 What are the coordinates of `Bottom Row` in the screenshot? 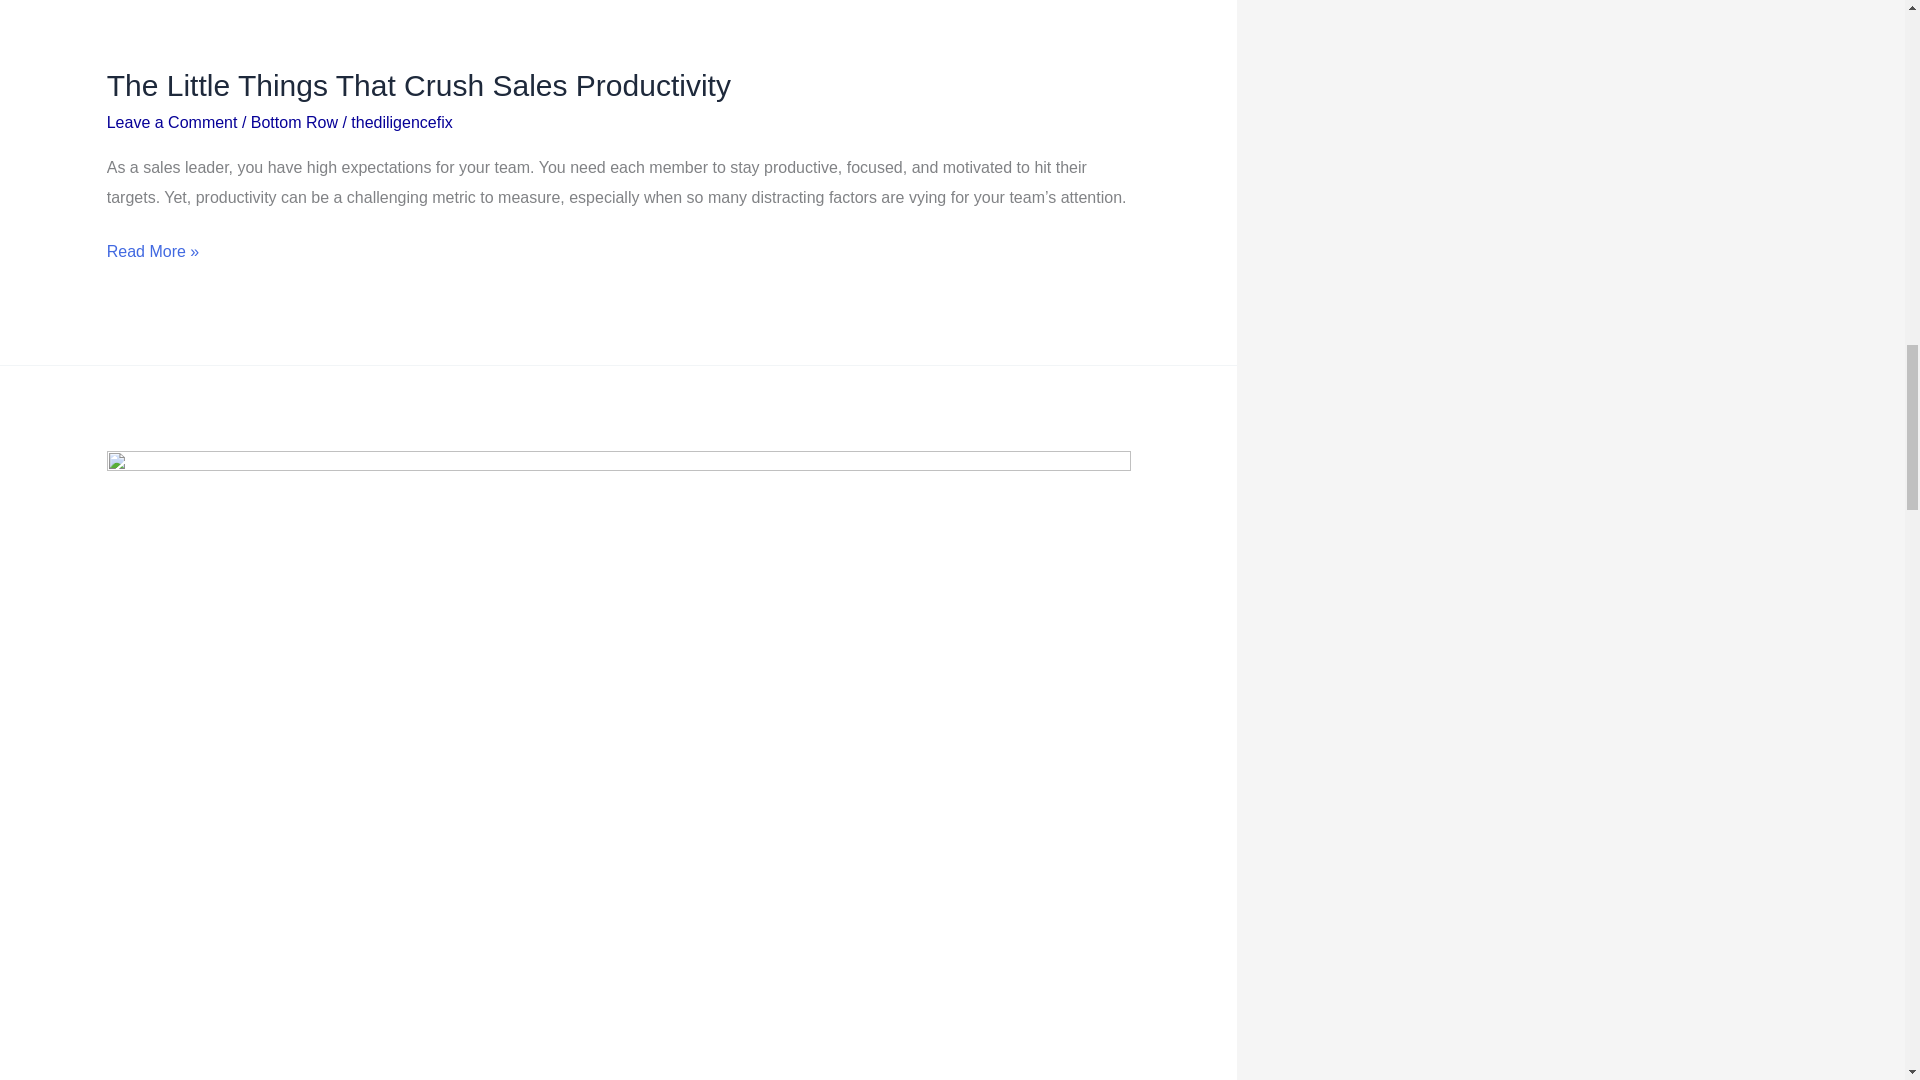 It's located at (294, 122).